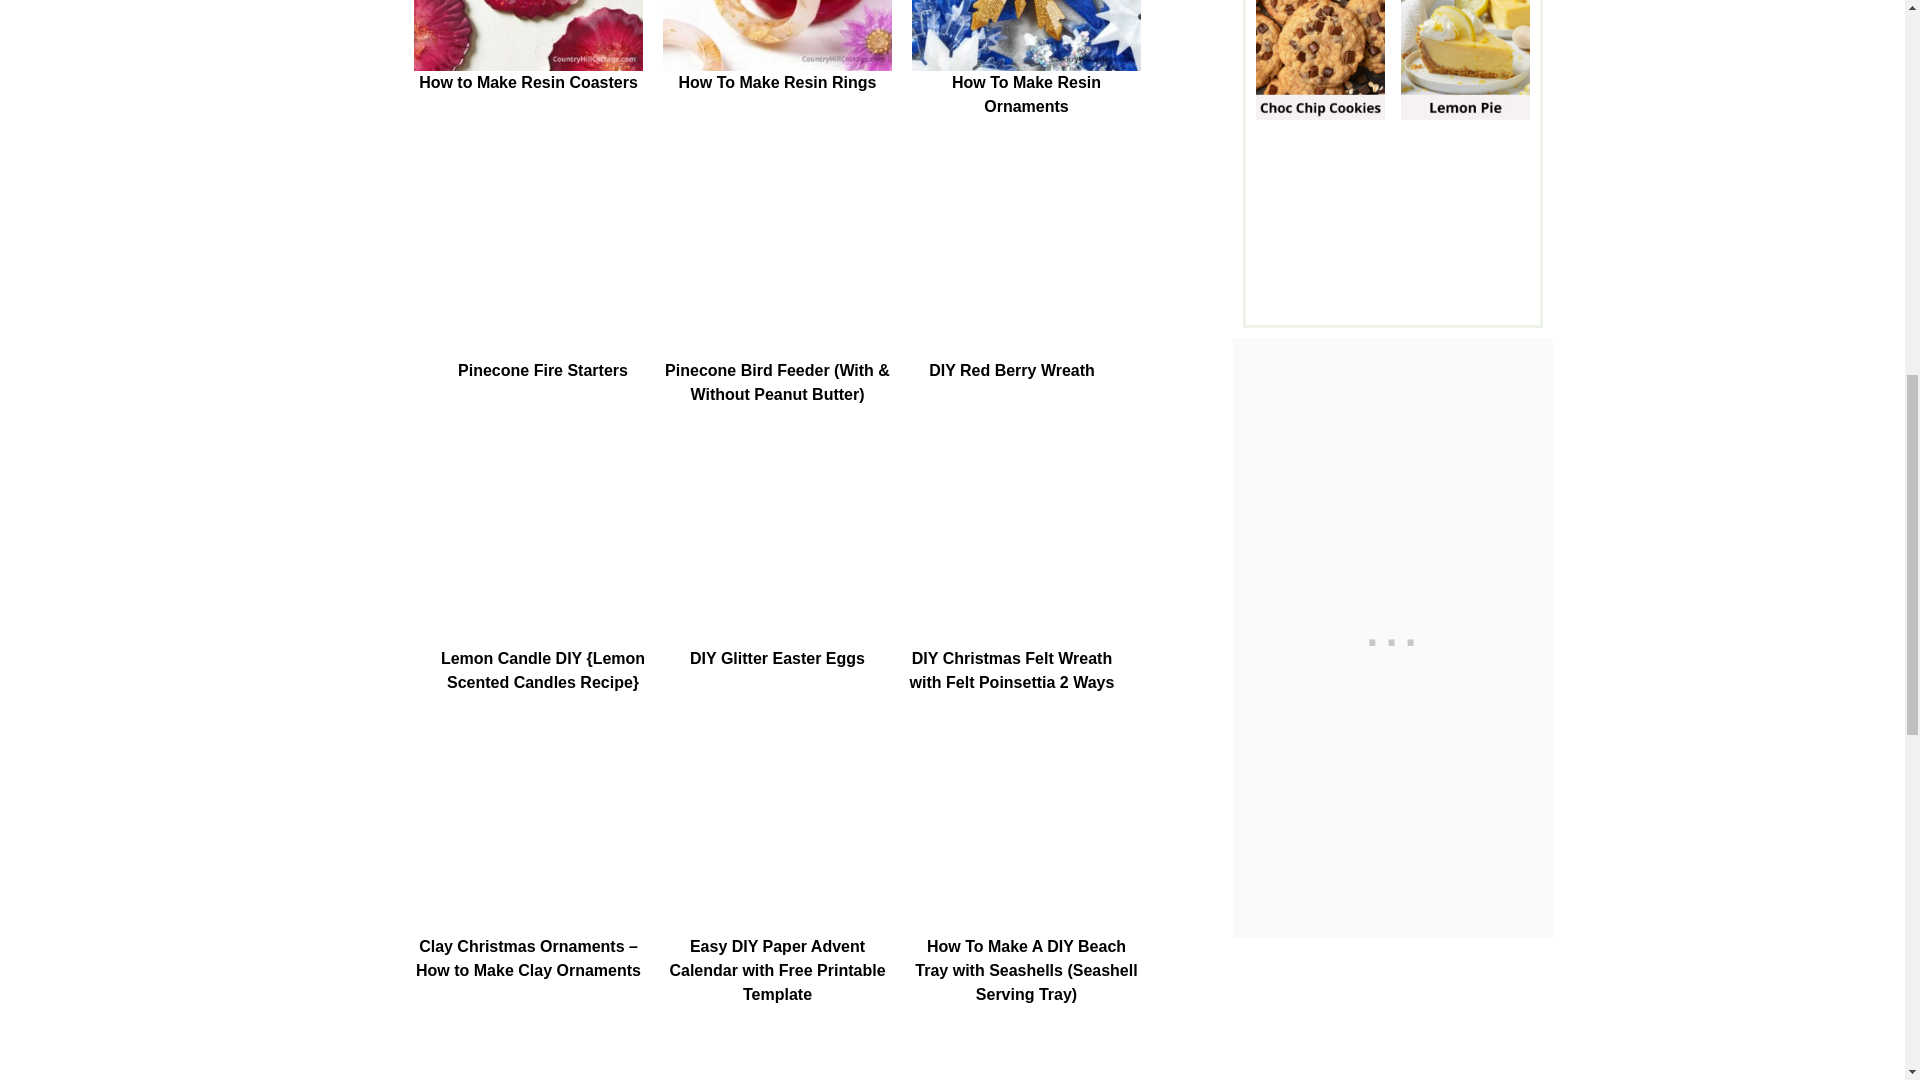  Describe the element at coordinates (543, 257) in the screenshot. I see `Pinecone Fire Starters` at that location.